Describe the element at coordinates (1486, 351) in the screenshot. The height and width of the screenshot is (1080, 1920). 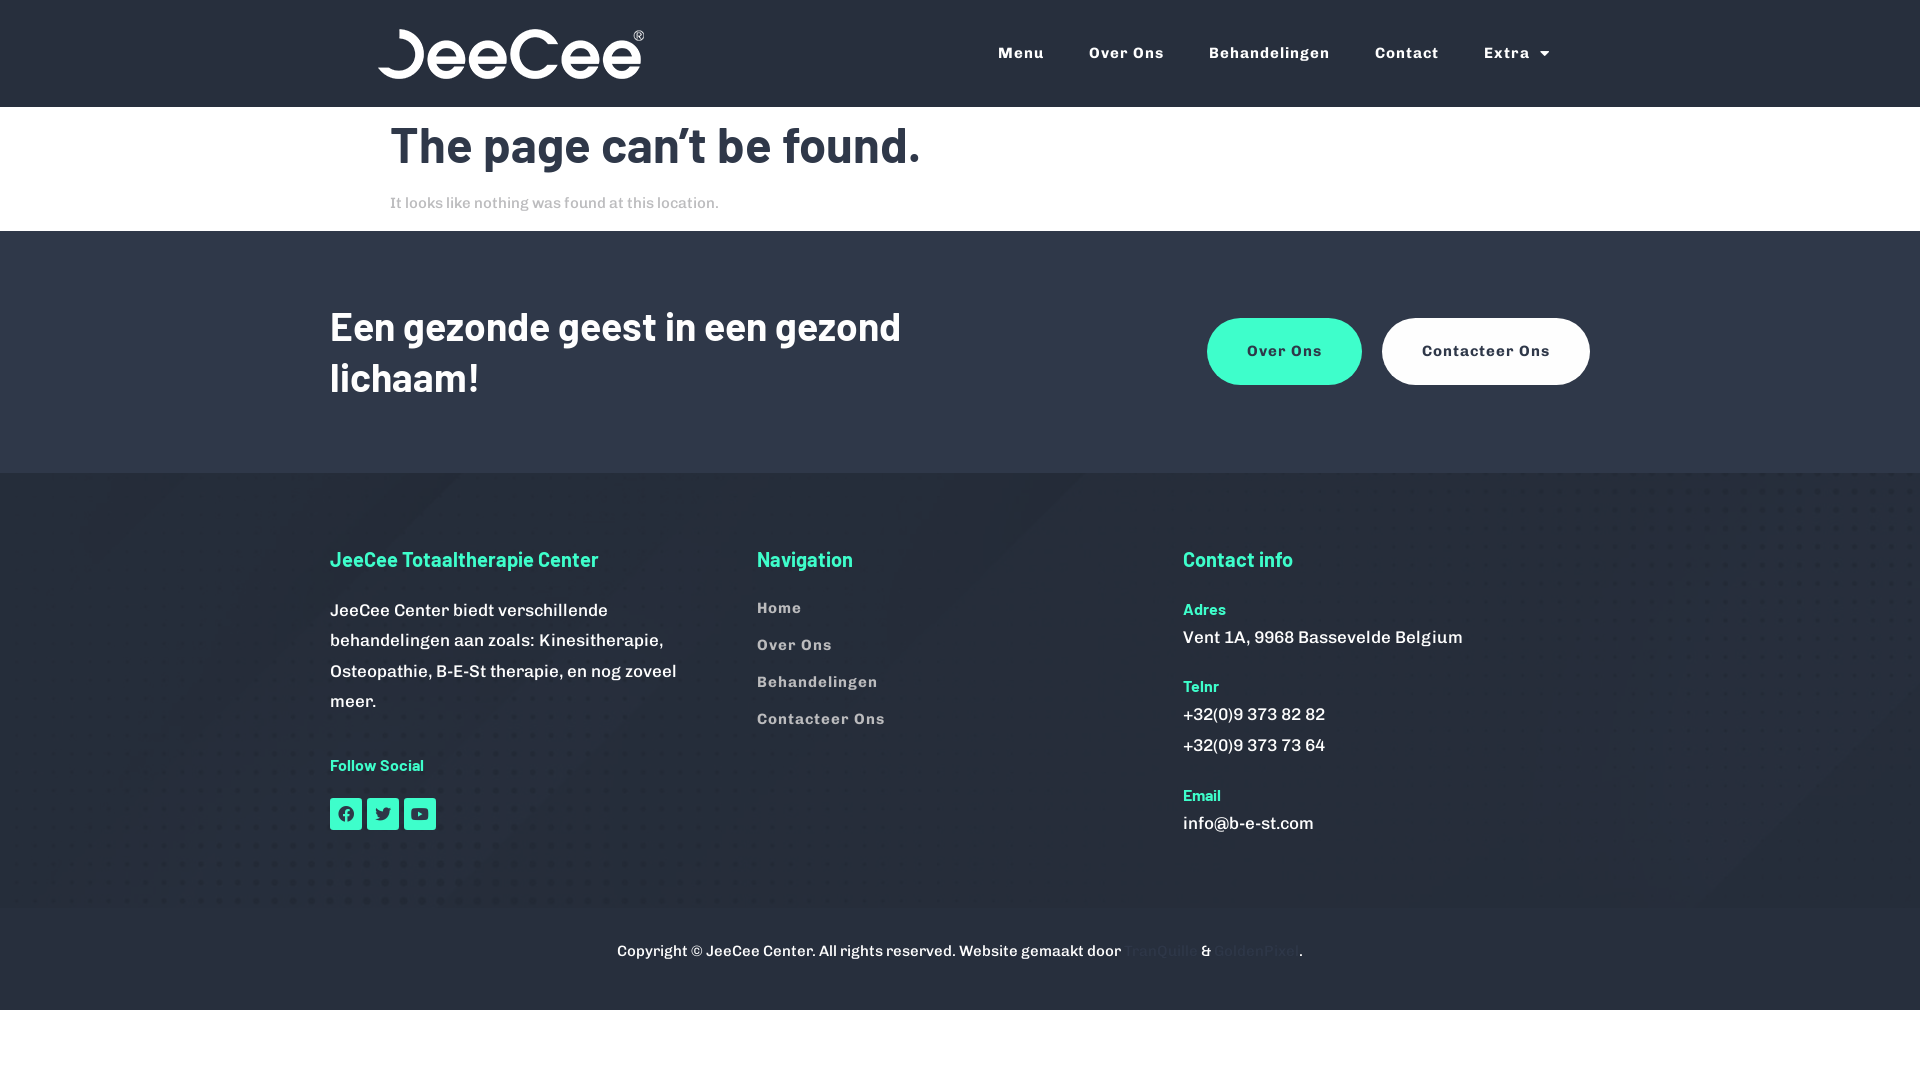
I see `Contacteer Ons` at that location.